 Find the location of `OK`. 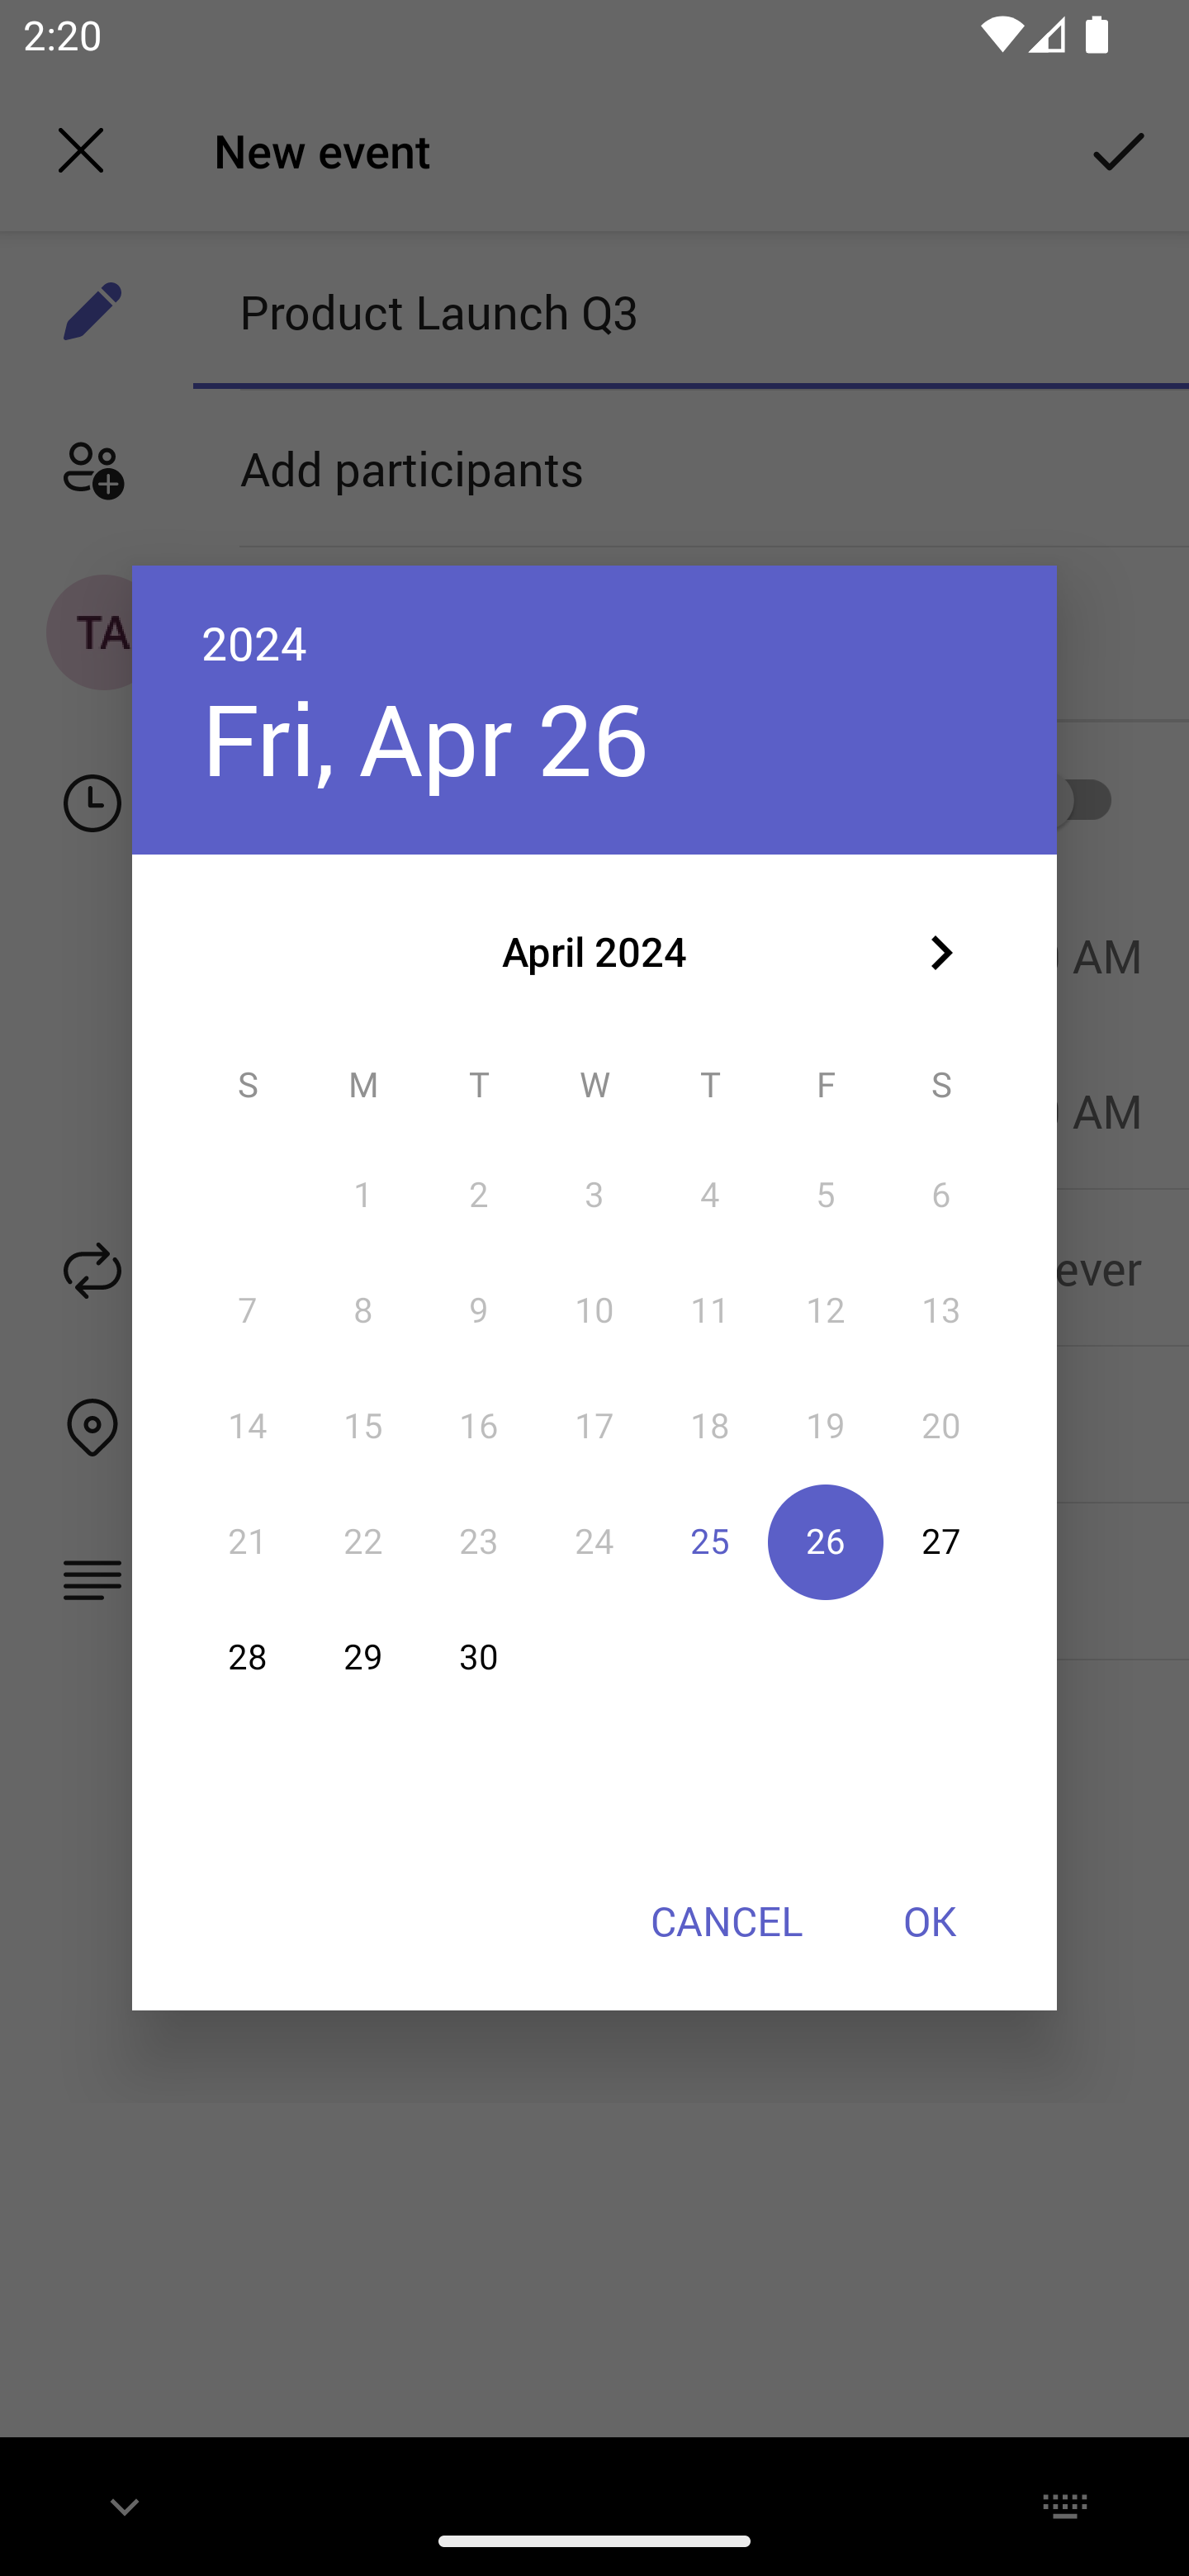

OK is located at coordinates (930, 1920).